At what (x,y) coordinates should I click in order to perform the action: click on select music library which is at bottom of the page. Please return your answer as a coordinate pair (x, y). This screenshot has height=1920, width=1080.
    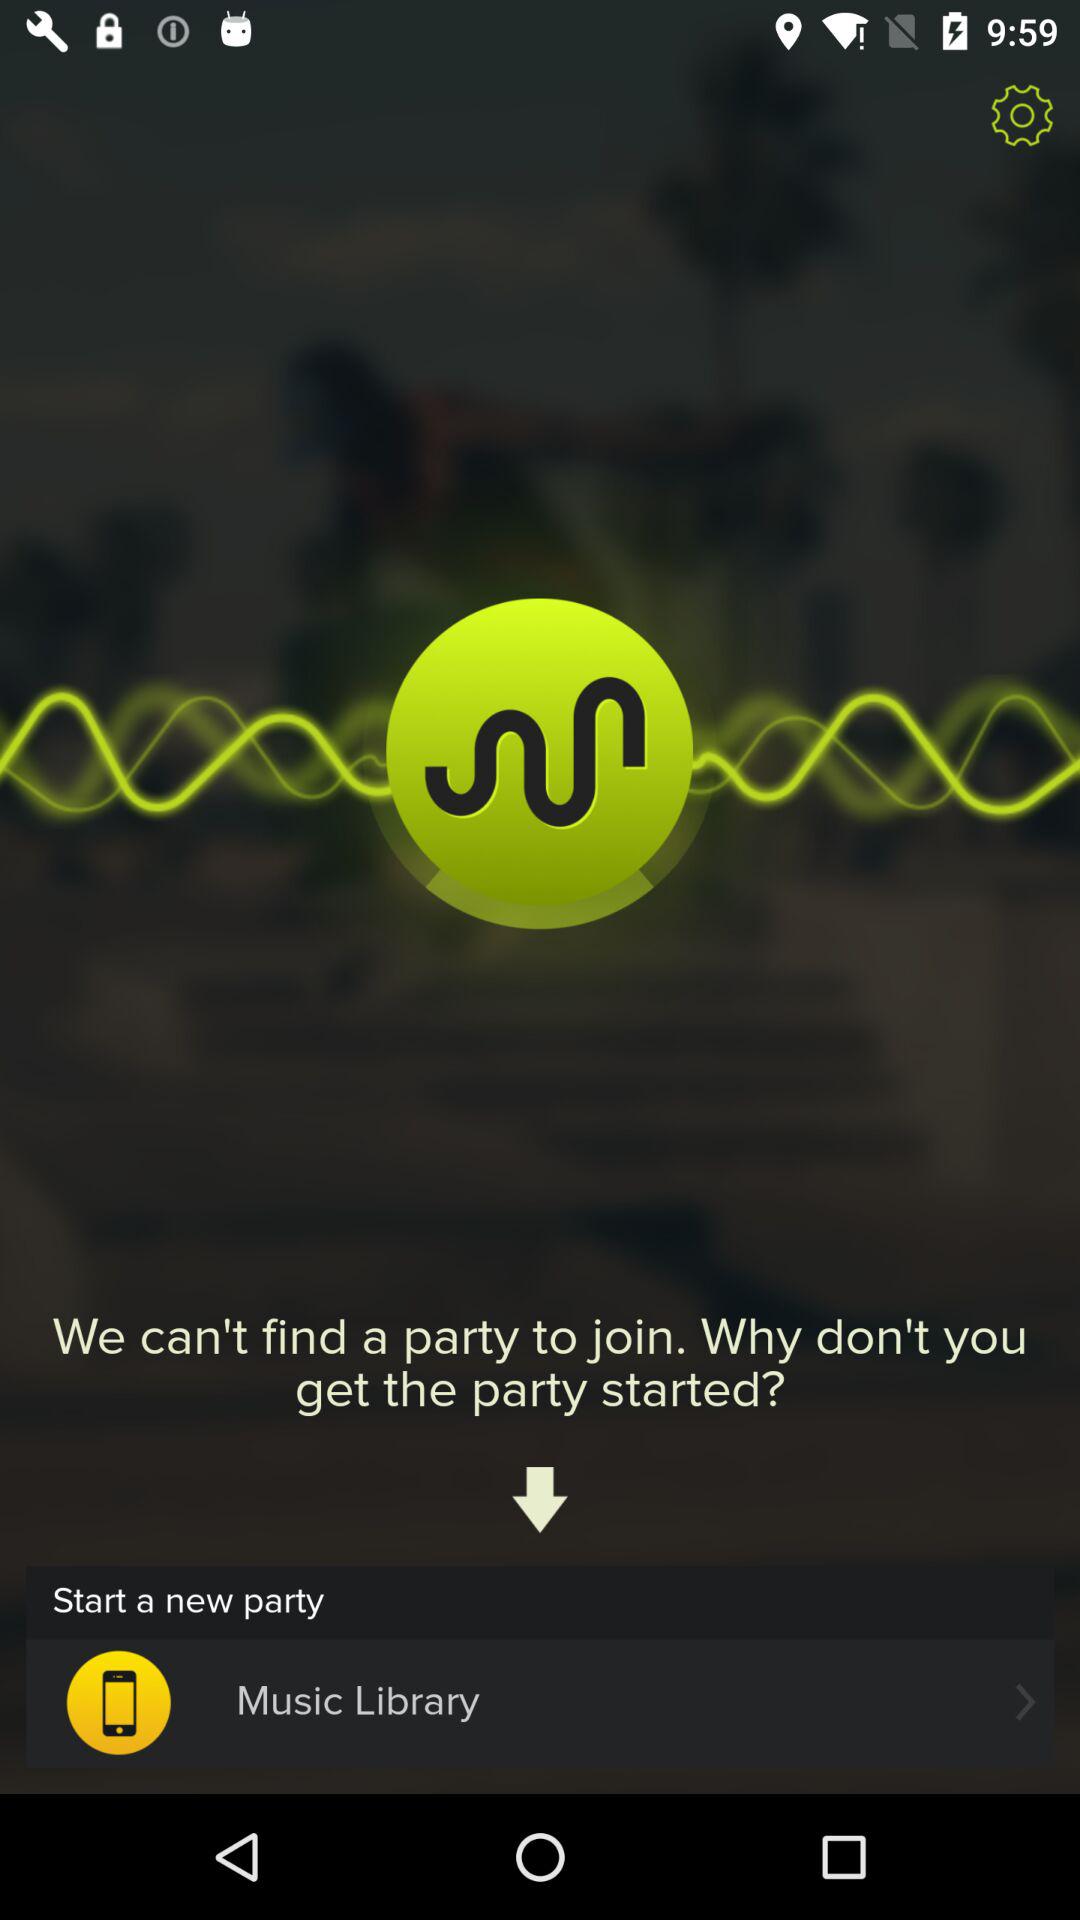
    Looking at the image, I should click on (540, 1702).